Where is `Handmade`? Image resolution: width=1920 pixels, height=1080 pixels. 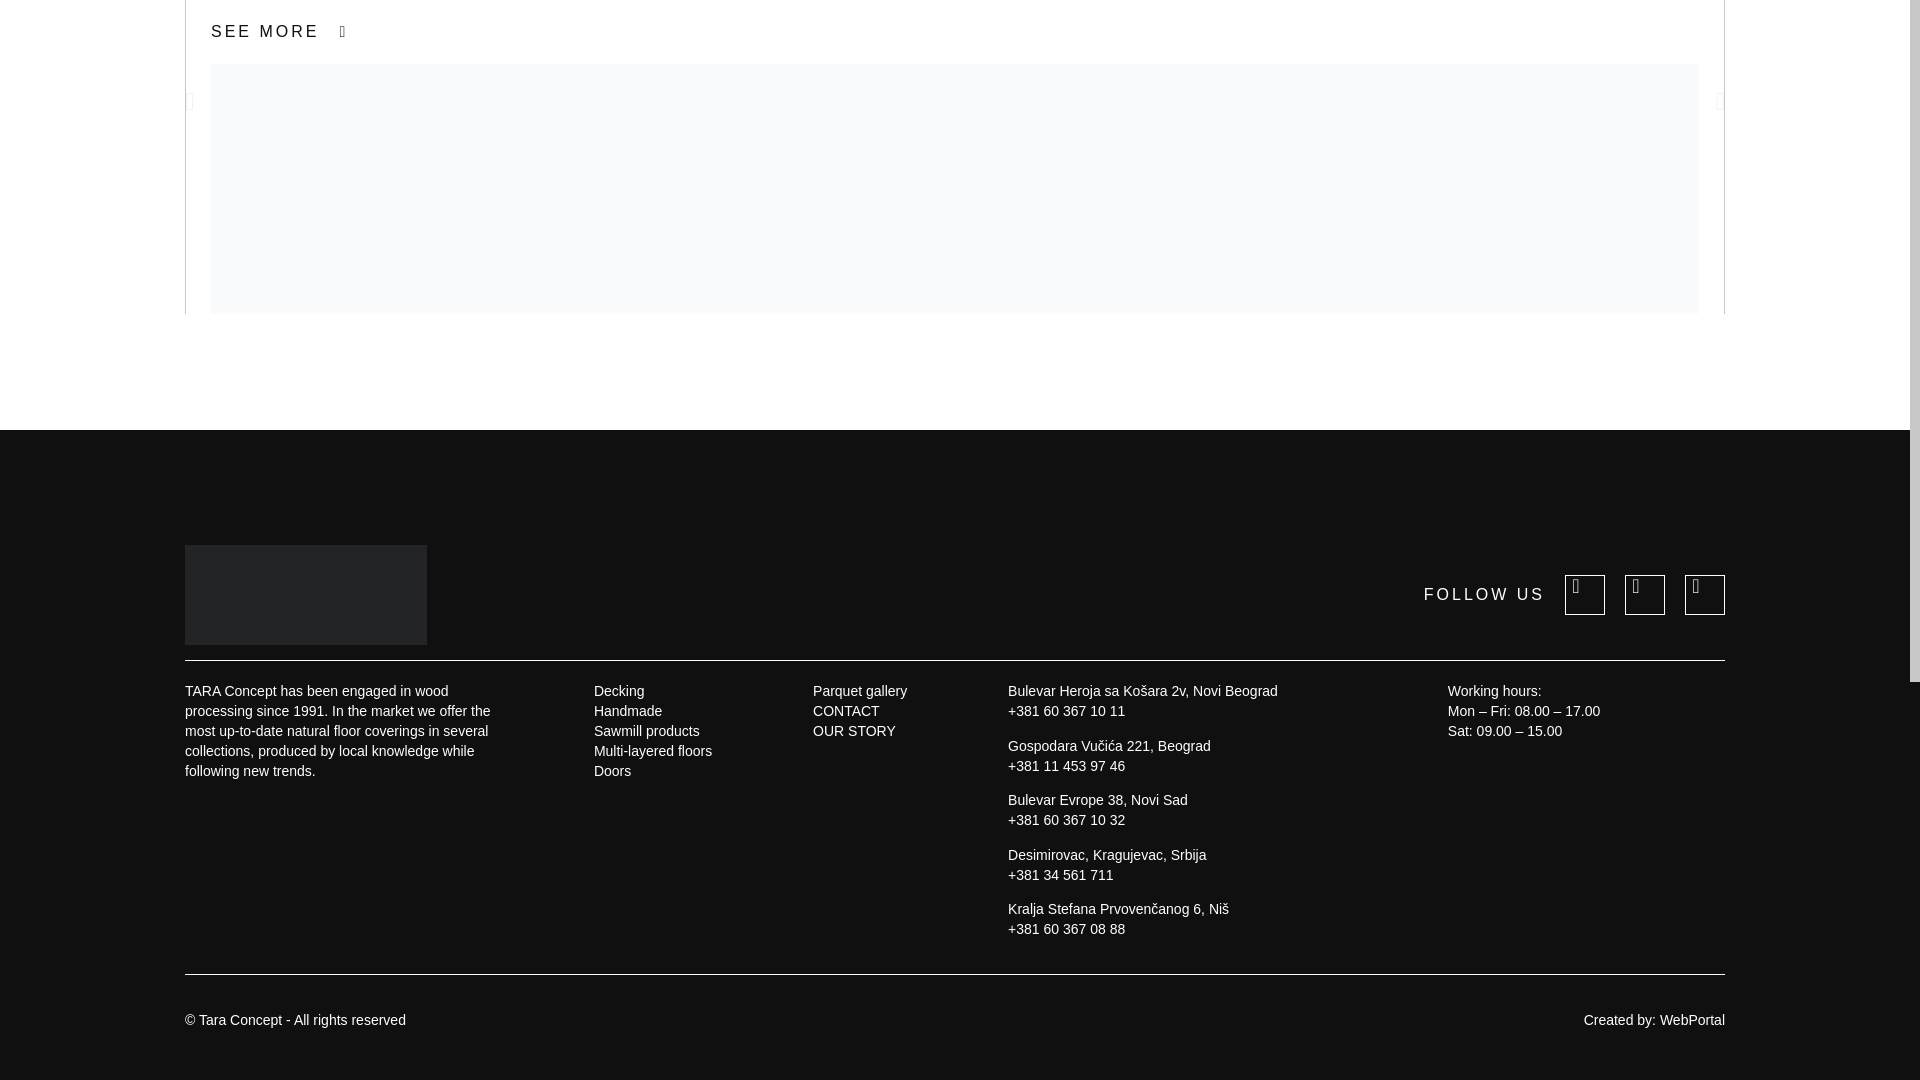 Handmade is located at coordinates (652, 710).